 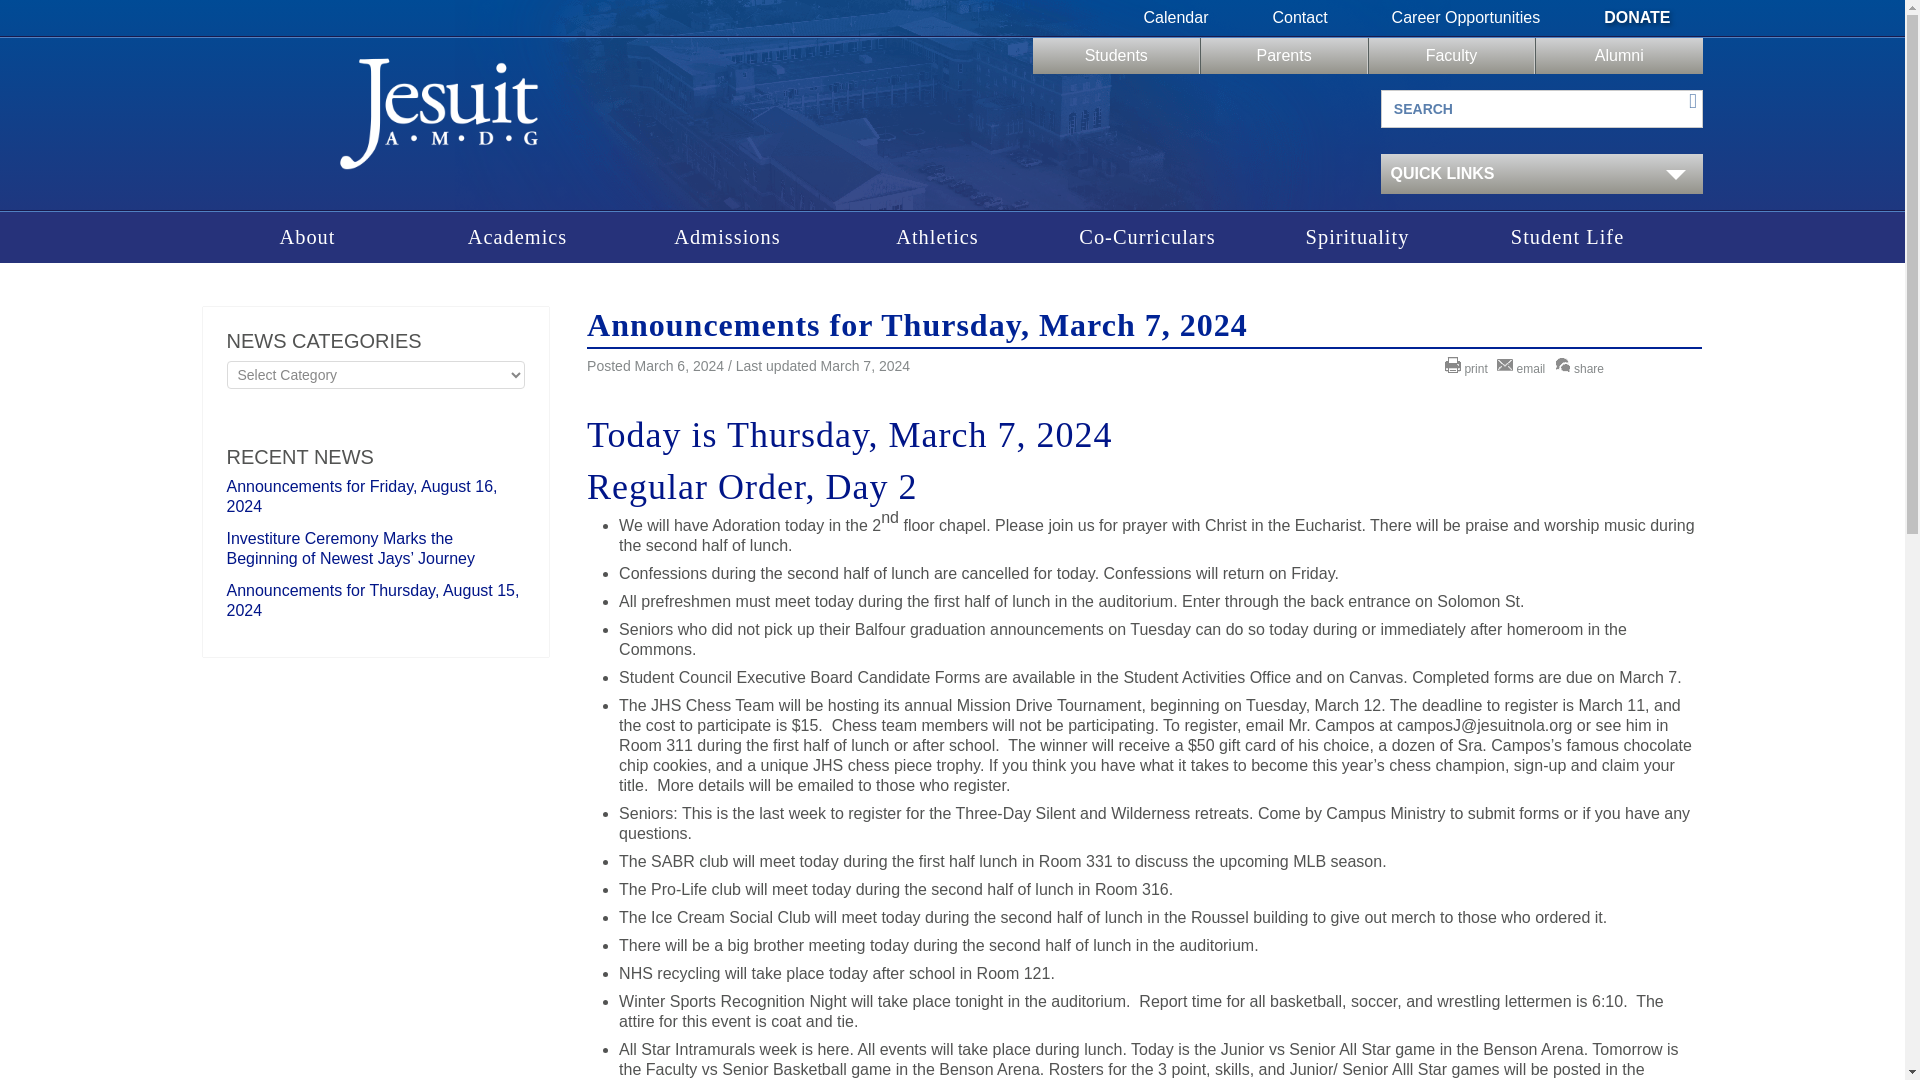 I want to click on Career Opportunities, so click(x=1466, y=18).